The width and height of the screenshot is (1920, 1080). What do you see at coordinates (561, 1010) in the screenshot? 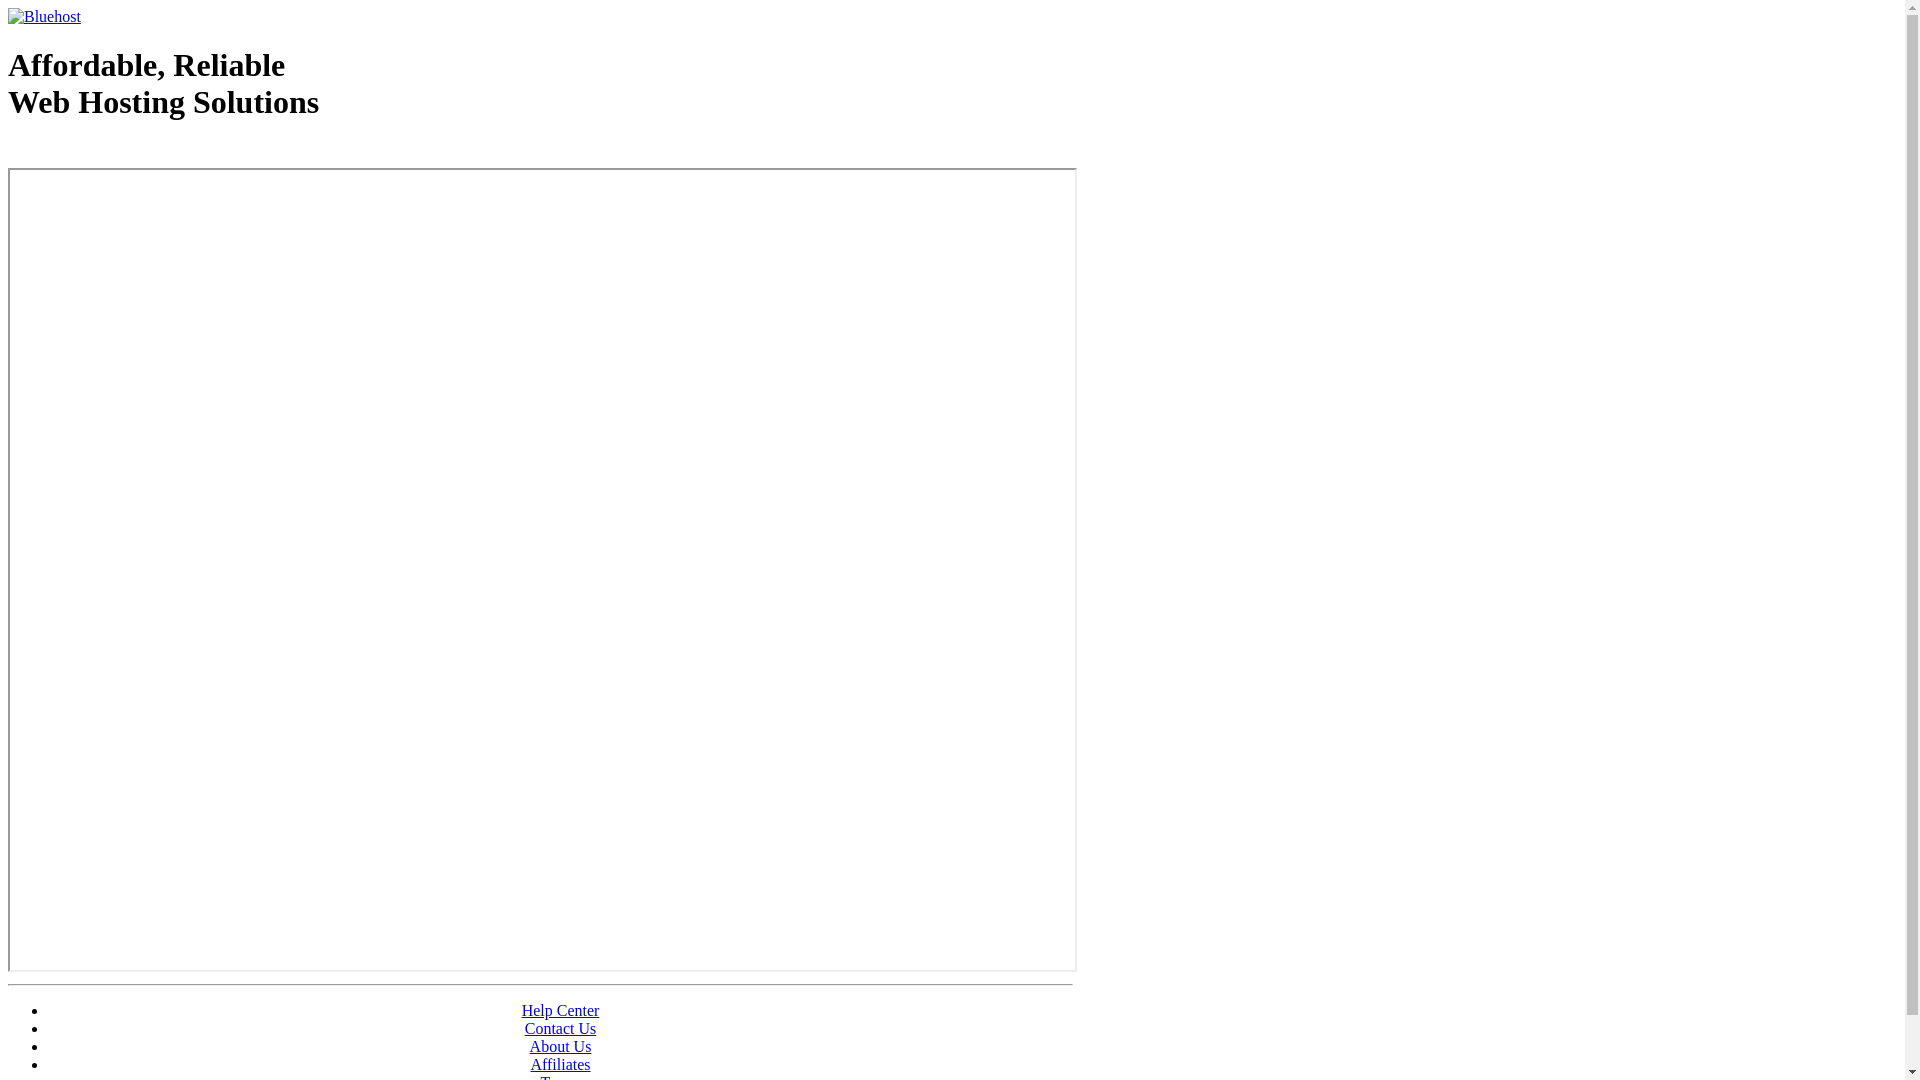
I see `Help Center` at bounding box center [561, 1010].